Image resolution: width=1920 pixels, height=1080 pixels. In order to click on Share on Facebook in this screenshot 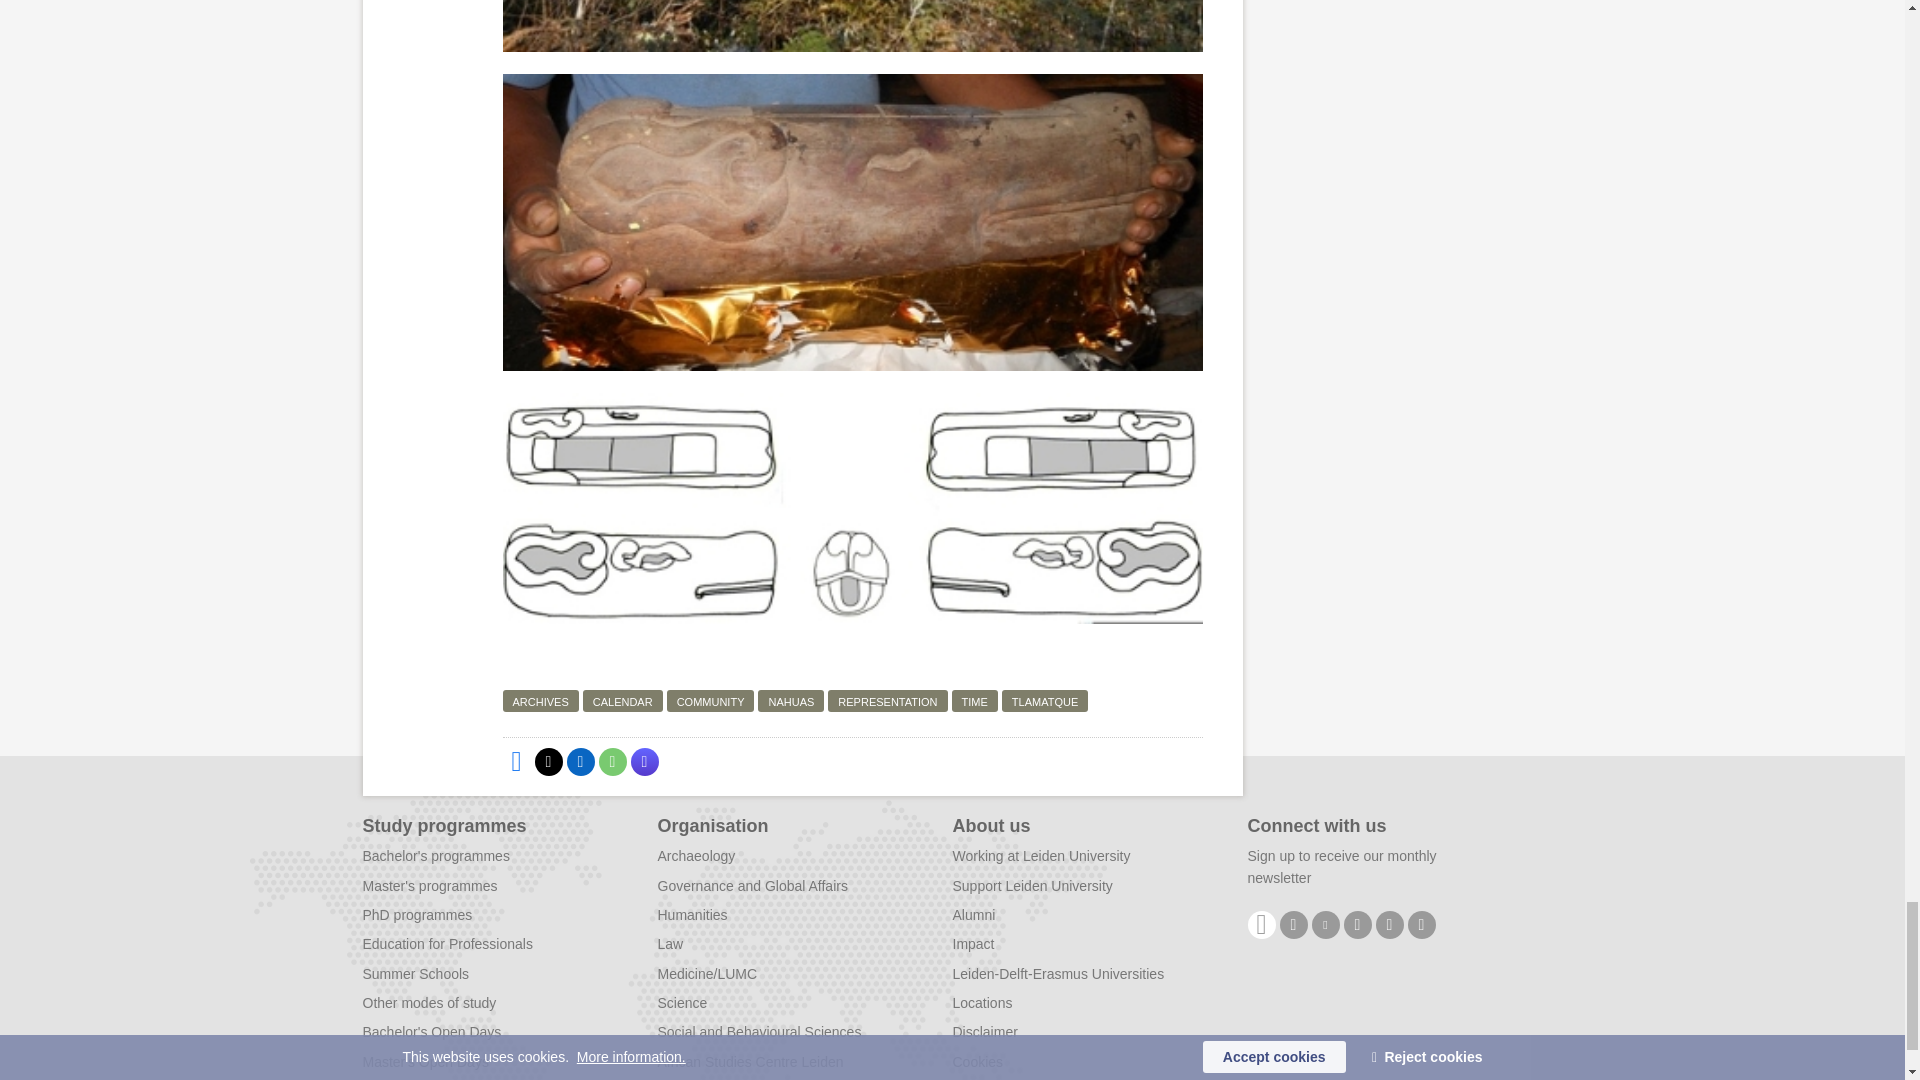, I will do `click(515, 762)`.